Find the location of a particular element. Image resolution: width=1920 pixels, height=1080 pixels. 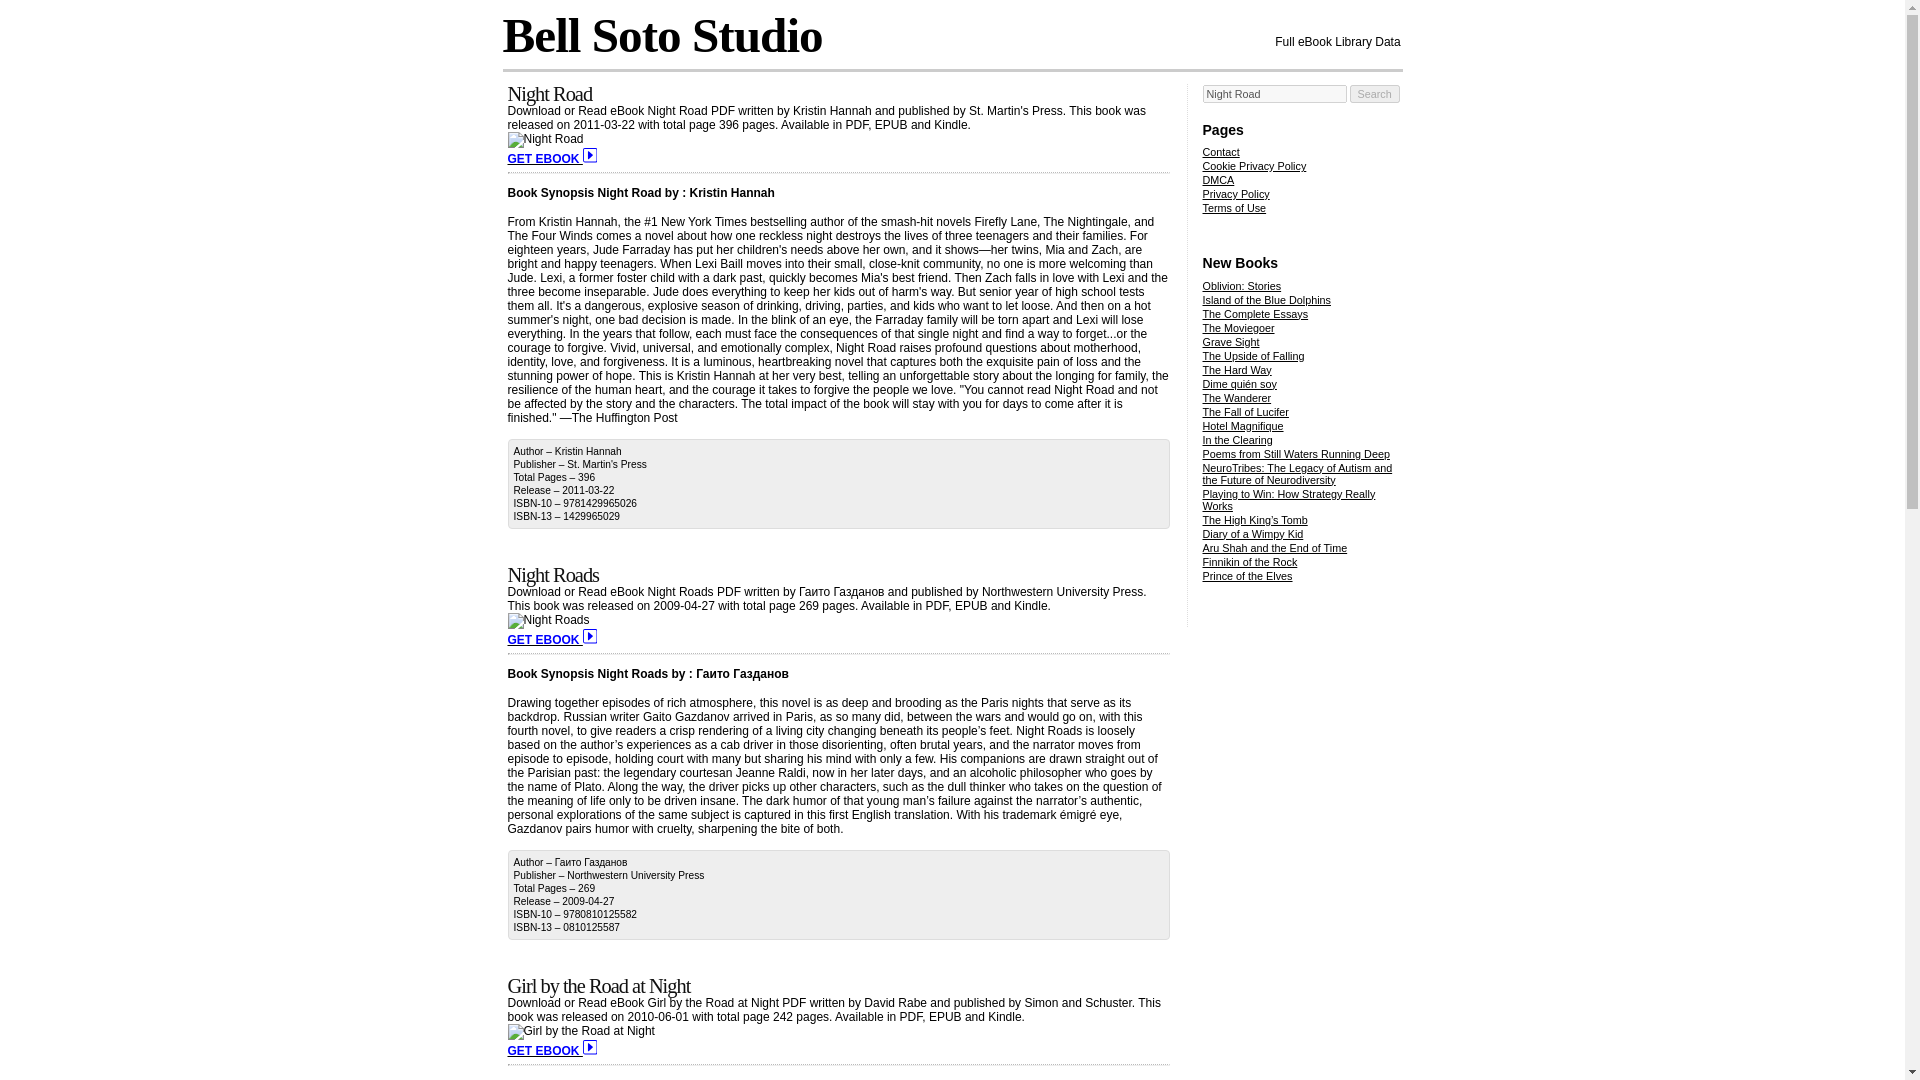

Contact is located at coordinates (1220, 151).